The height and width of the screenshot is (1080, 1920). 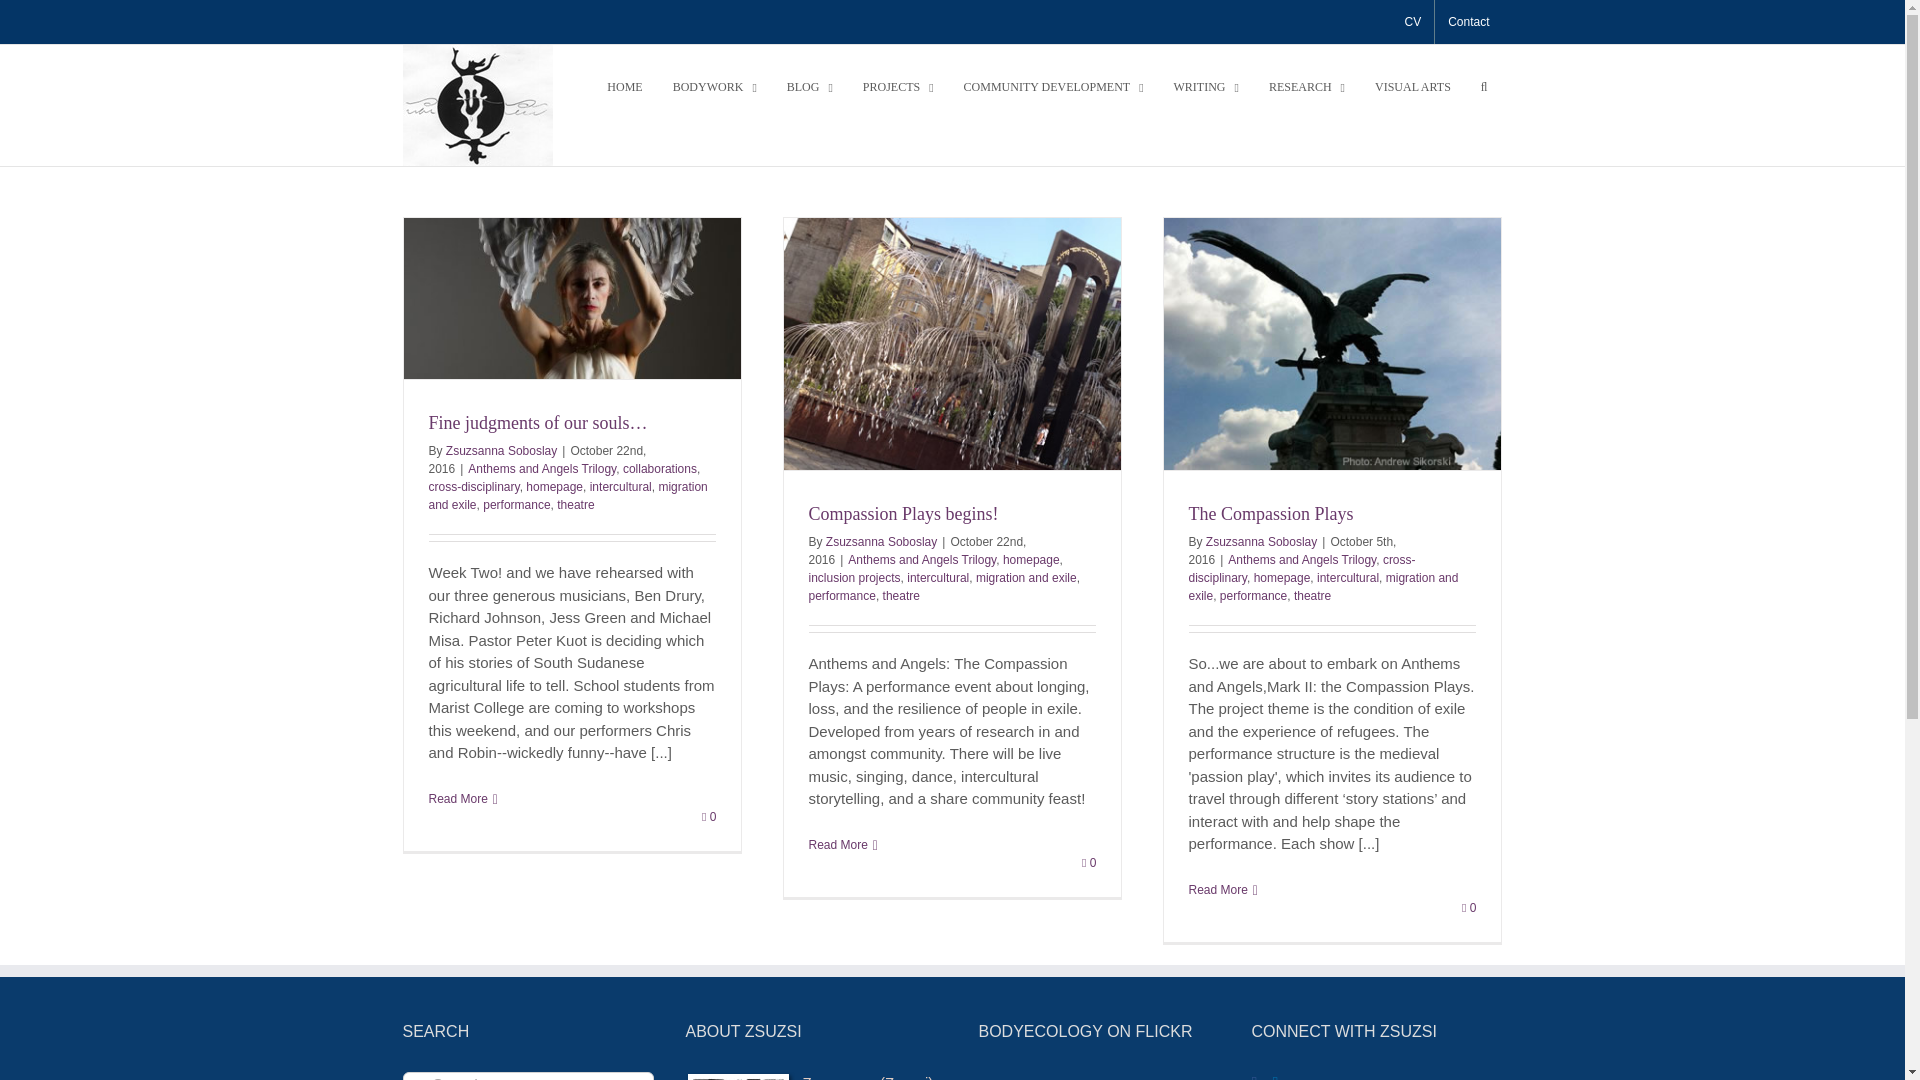 What do you see at coordinates (880, 541) in the screenshot?
I see `Posts by Zsuzsanna Soboslay` at bounding box center [880, 541].